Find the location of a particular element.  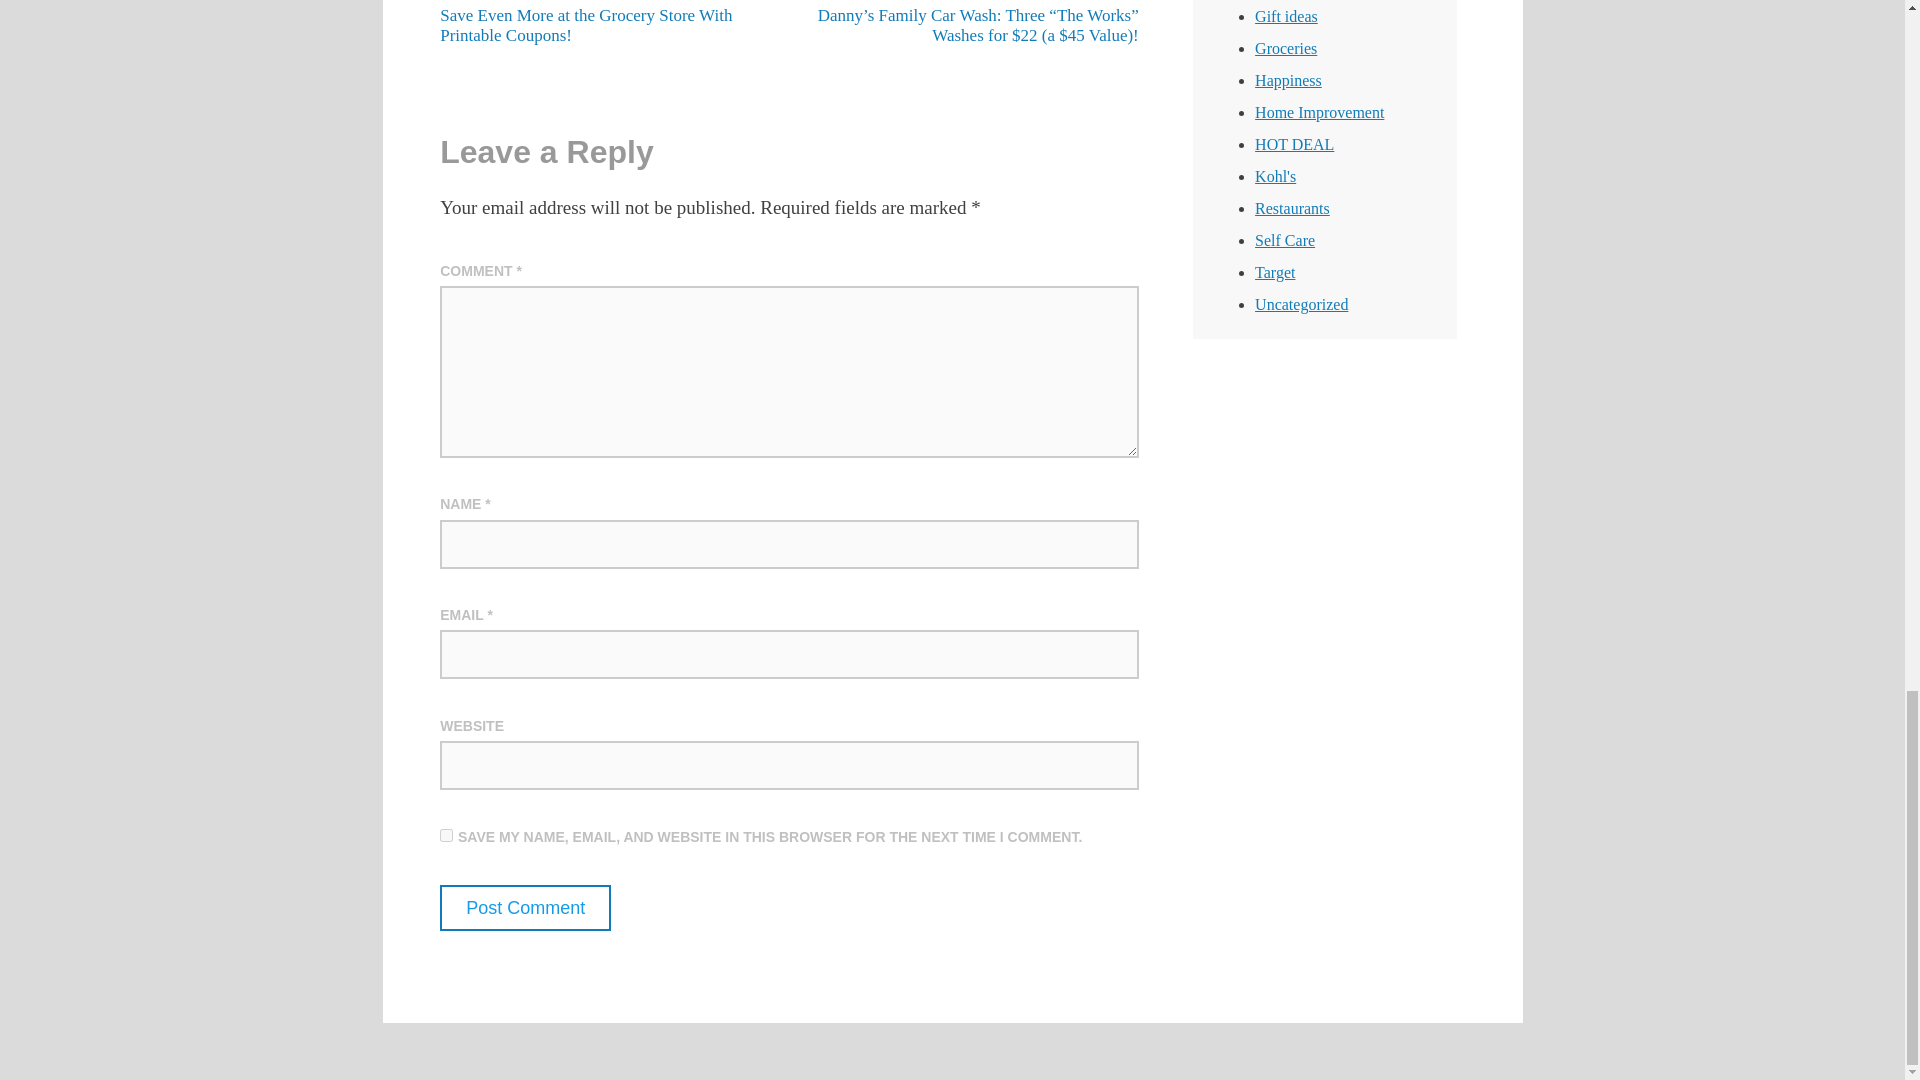

Kohl's is located at coordinates (1276, 176).